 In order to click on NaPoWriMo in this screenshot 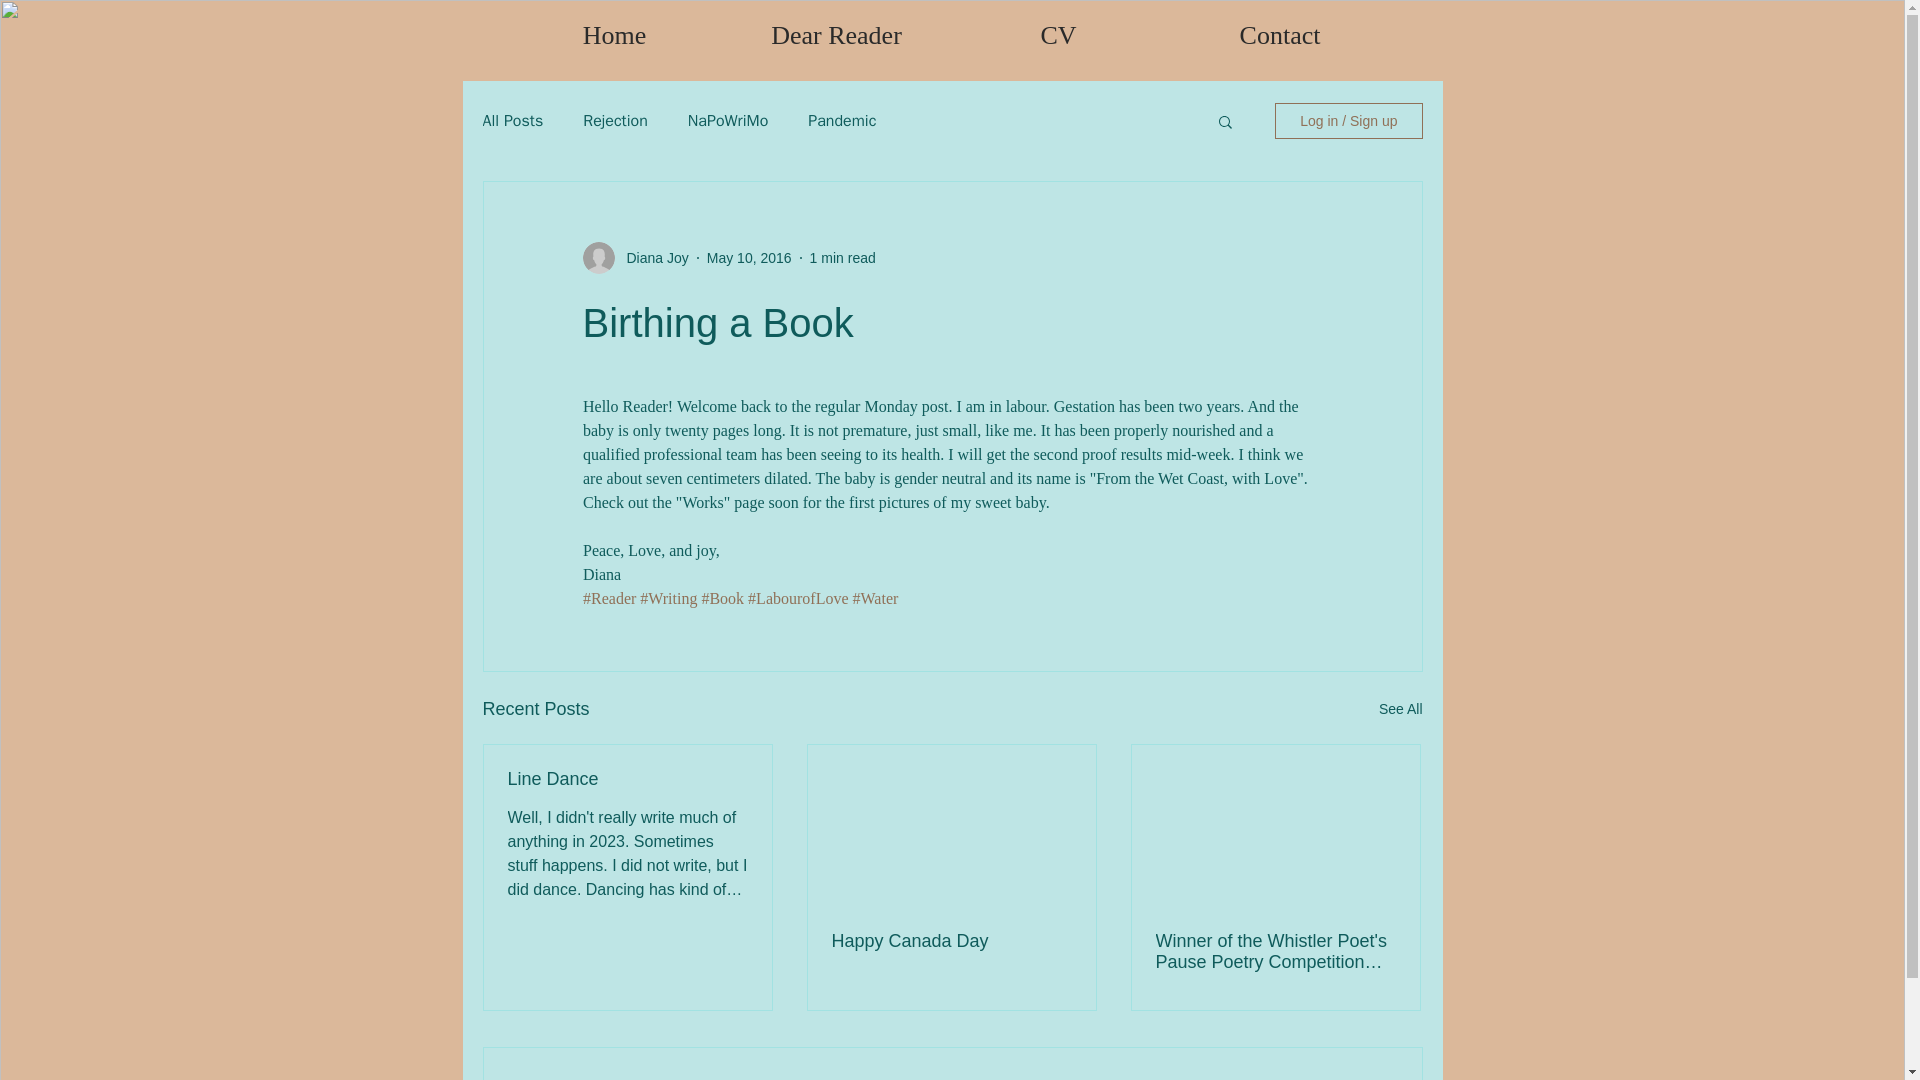, I will do `click(728, 120)`.